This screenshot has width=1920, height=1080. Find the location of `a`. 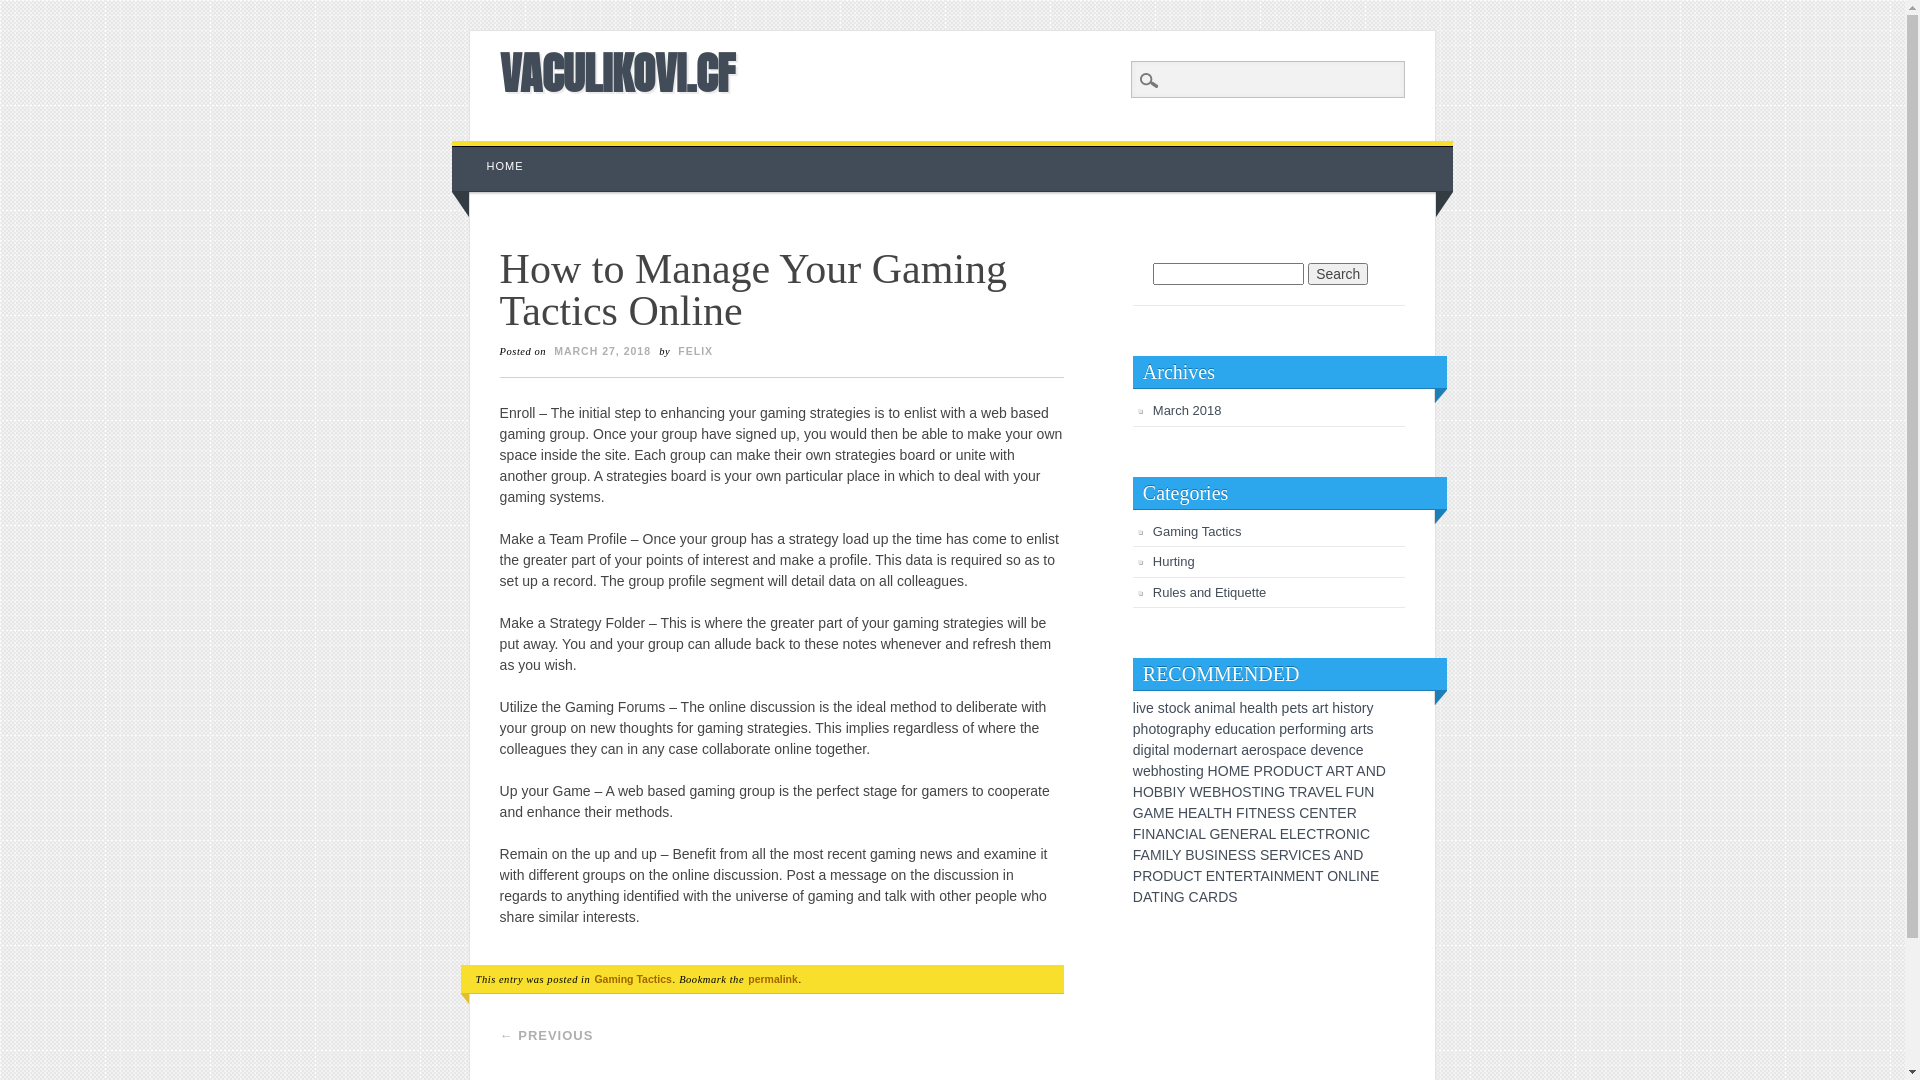

a is located at coordinates (1316, 708).